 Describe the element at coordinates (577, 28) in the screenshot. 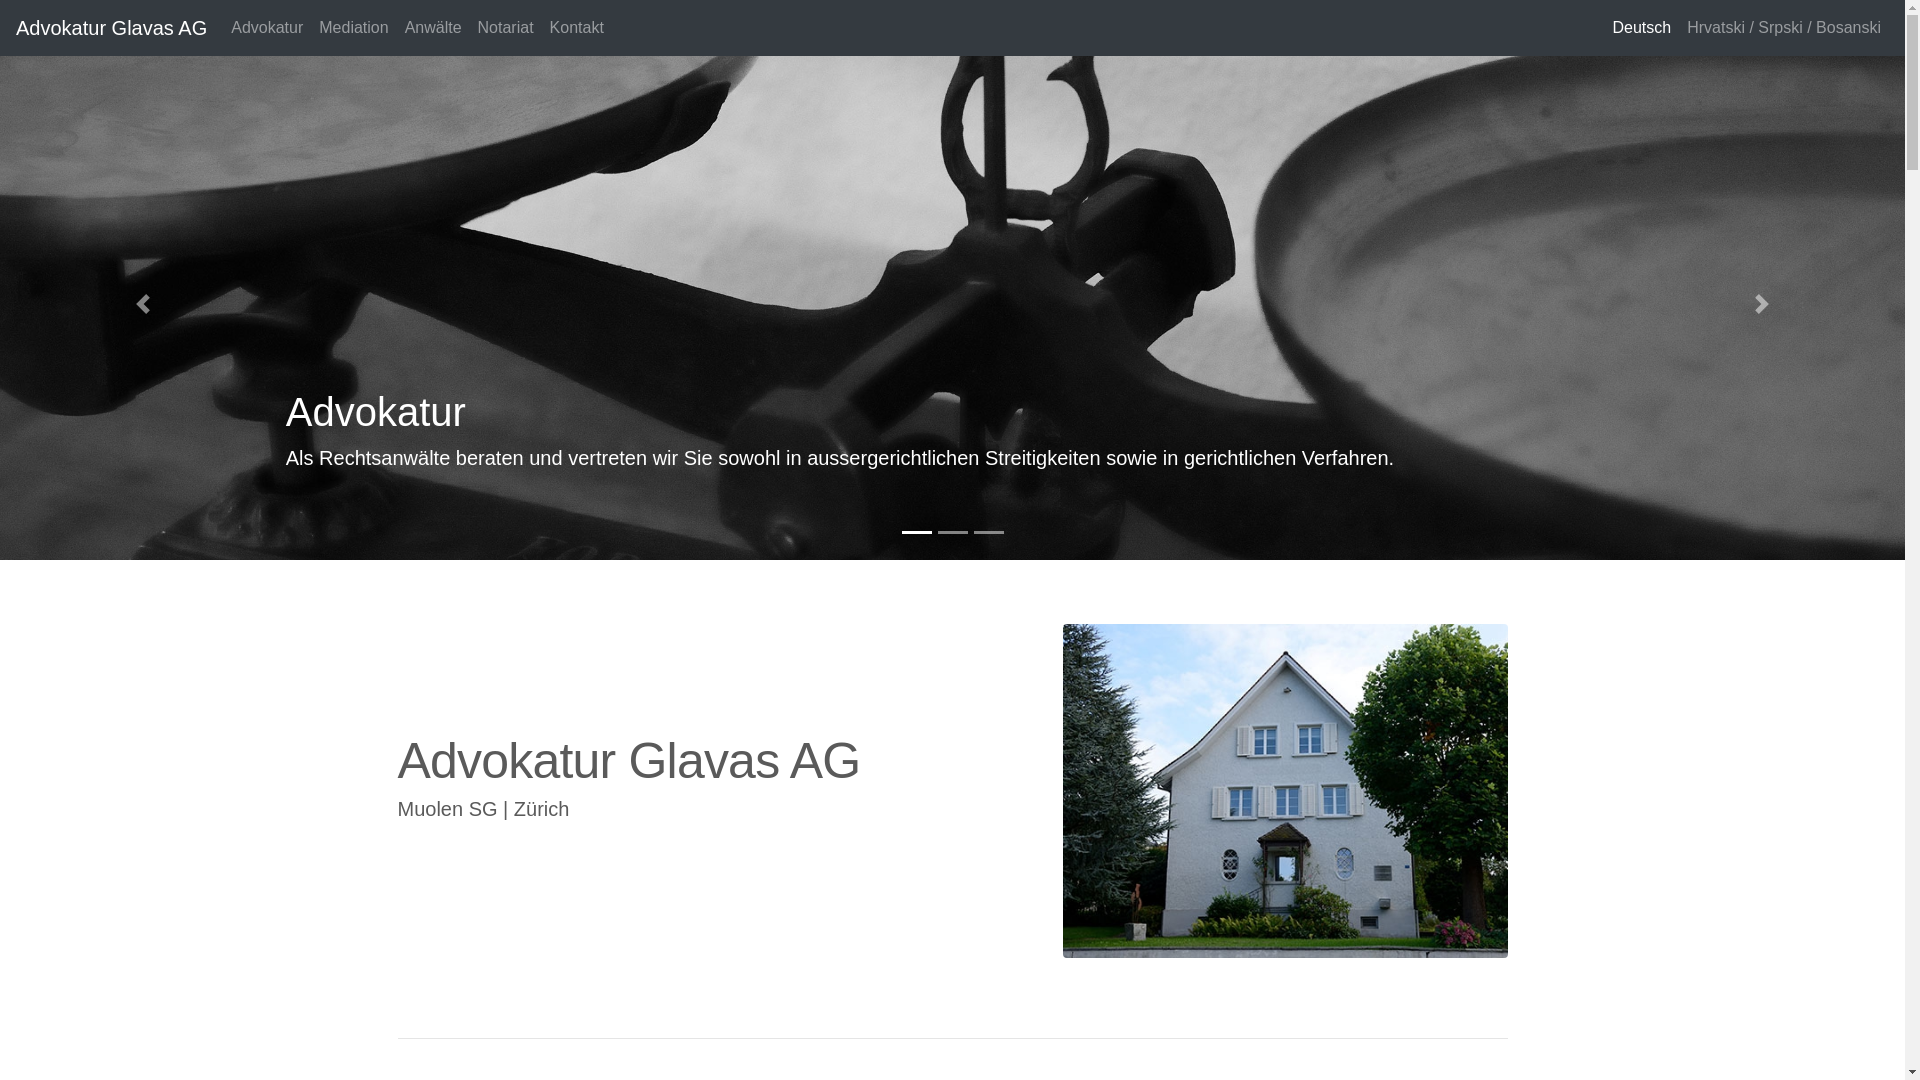

I see `Kontakt` at that location.